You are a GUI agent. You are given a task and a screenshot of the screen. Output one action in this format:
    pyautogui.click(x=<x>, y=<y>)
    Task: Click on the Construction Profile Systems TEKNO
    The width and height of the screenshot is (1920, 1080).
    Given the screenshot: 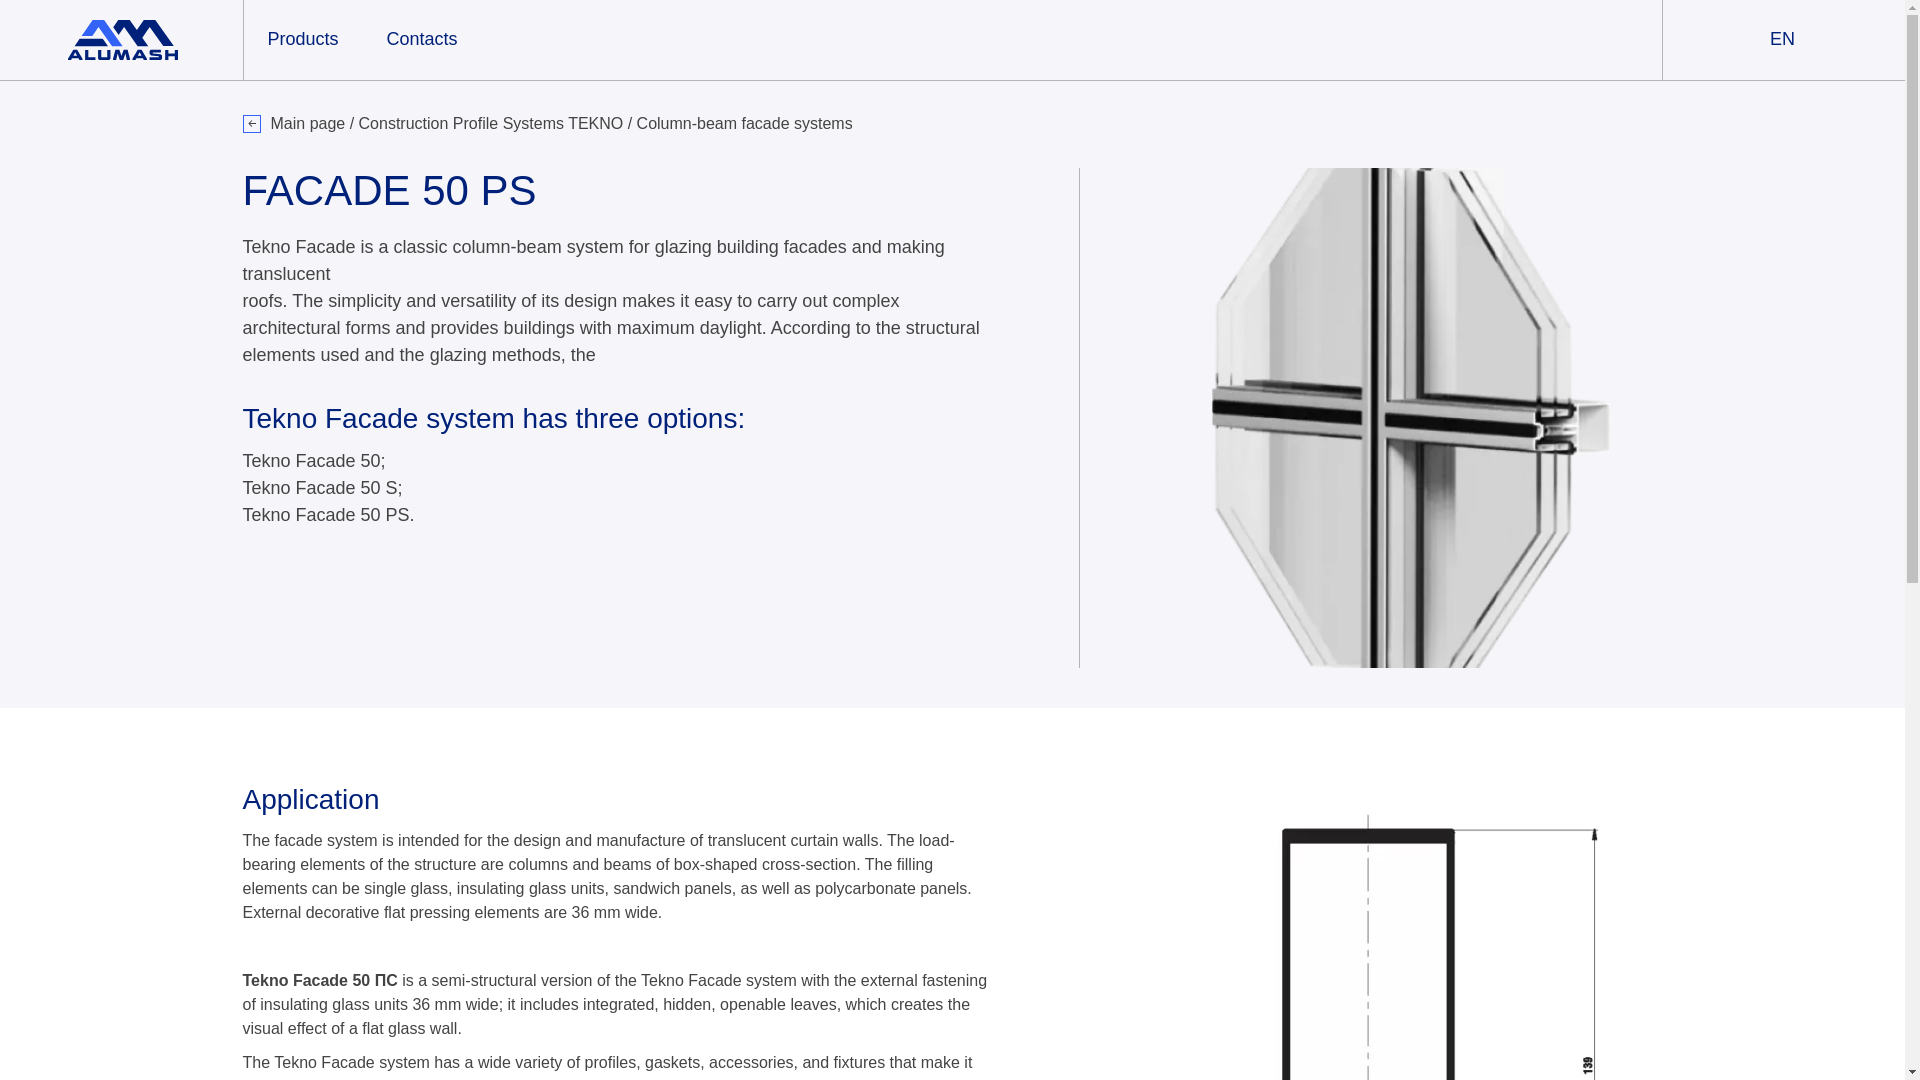 What is the action you would take?
    pyautogui.click(x=493, y=122)
    